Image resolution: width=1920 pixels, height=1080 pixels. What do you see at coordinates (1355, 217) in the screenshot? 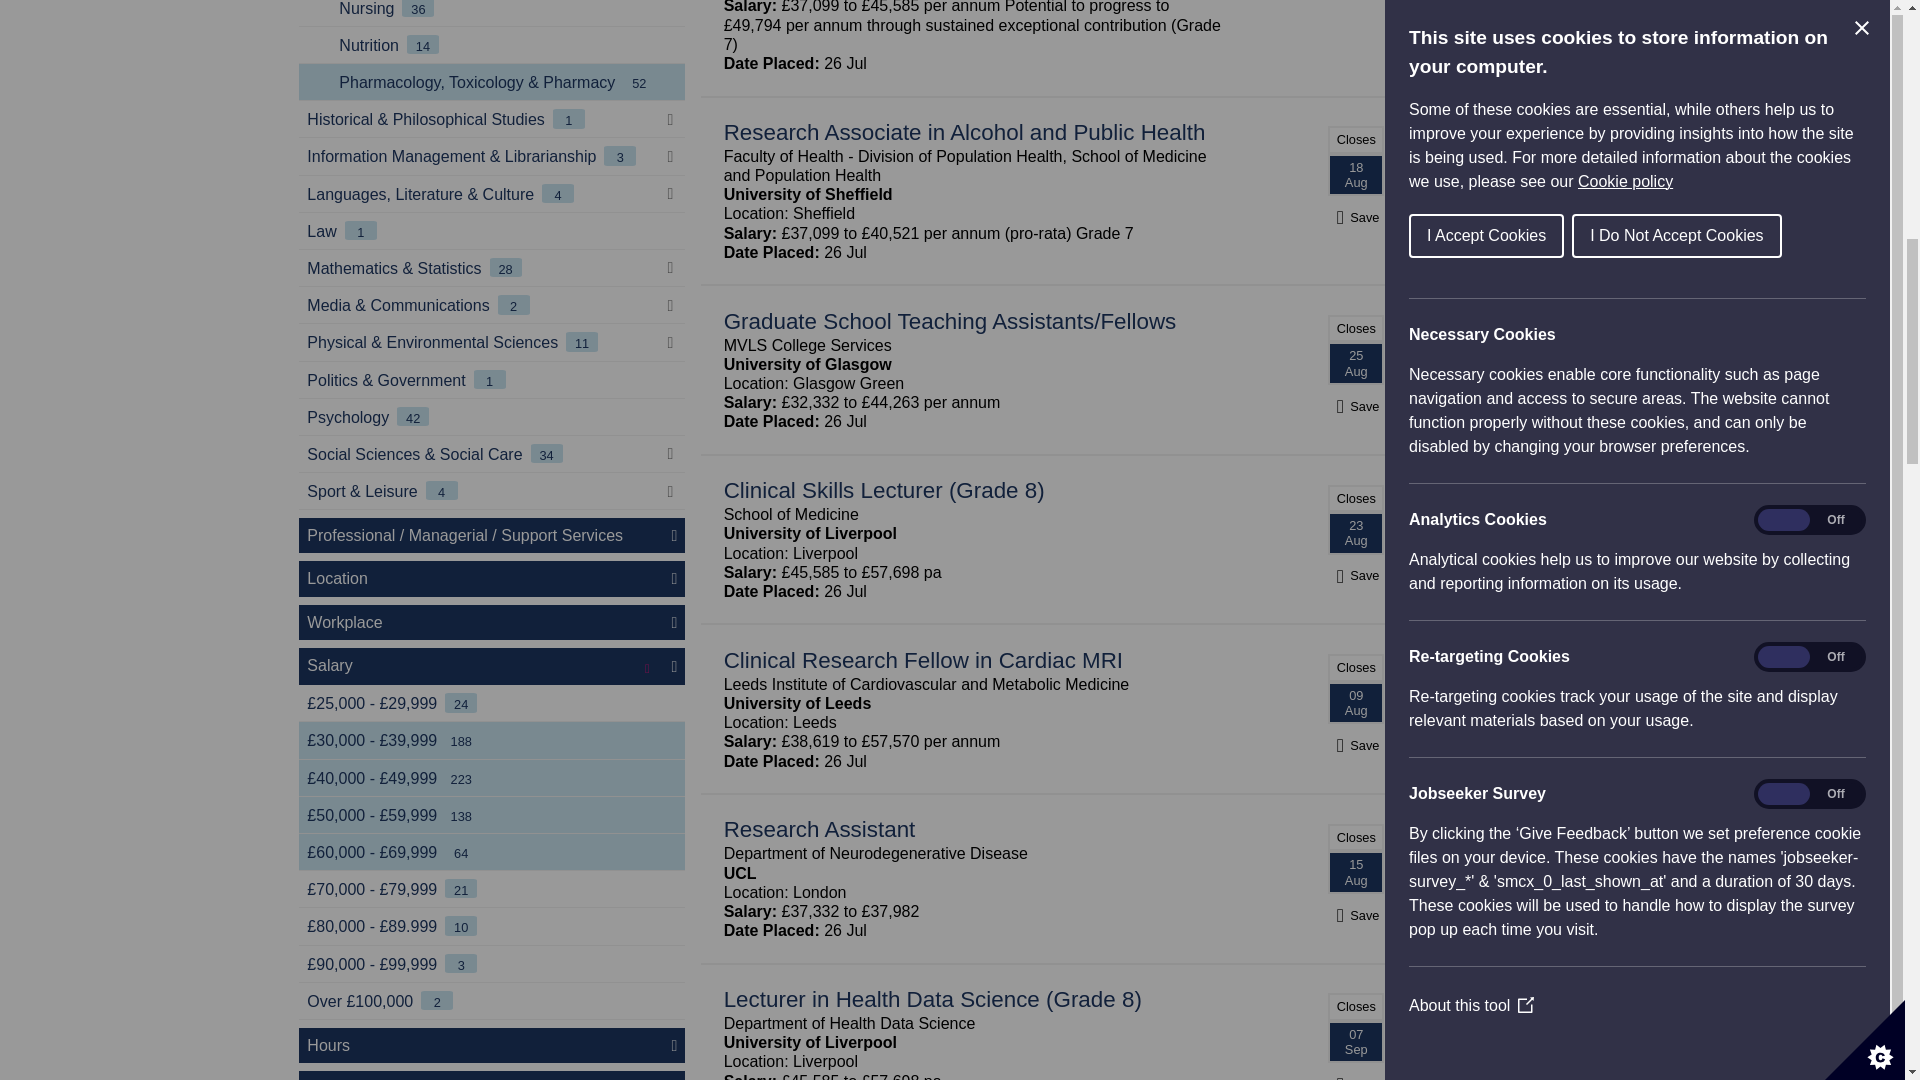
I see `Save job` at bounding box center [1355, 217].